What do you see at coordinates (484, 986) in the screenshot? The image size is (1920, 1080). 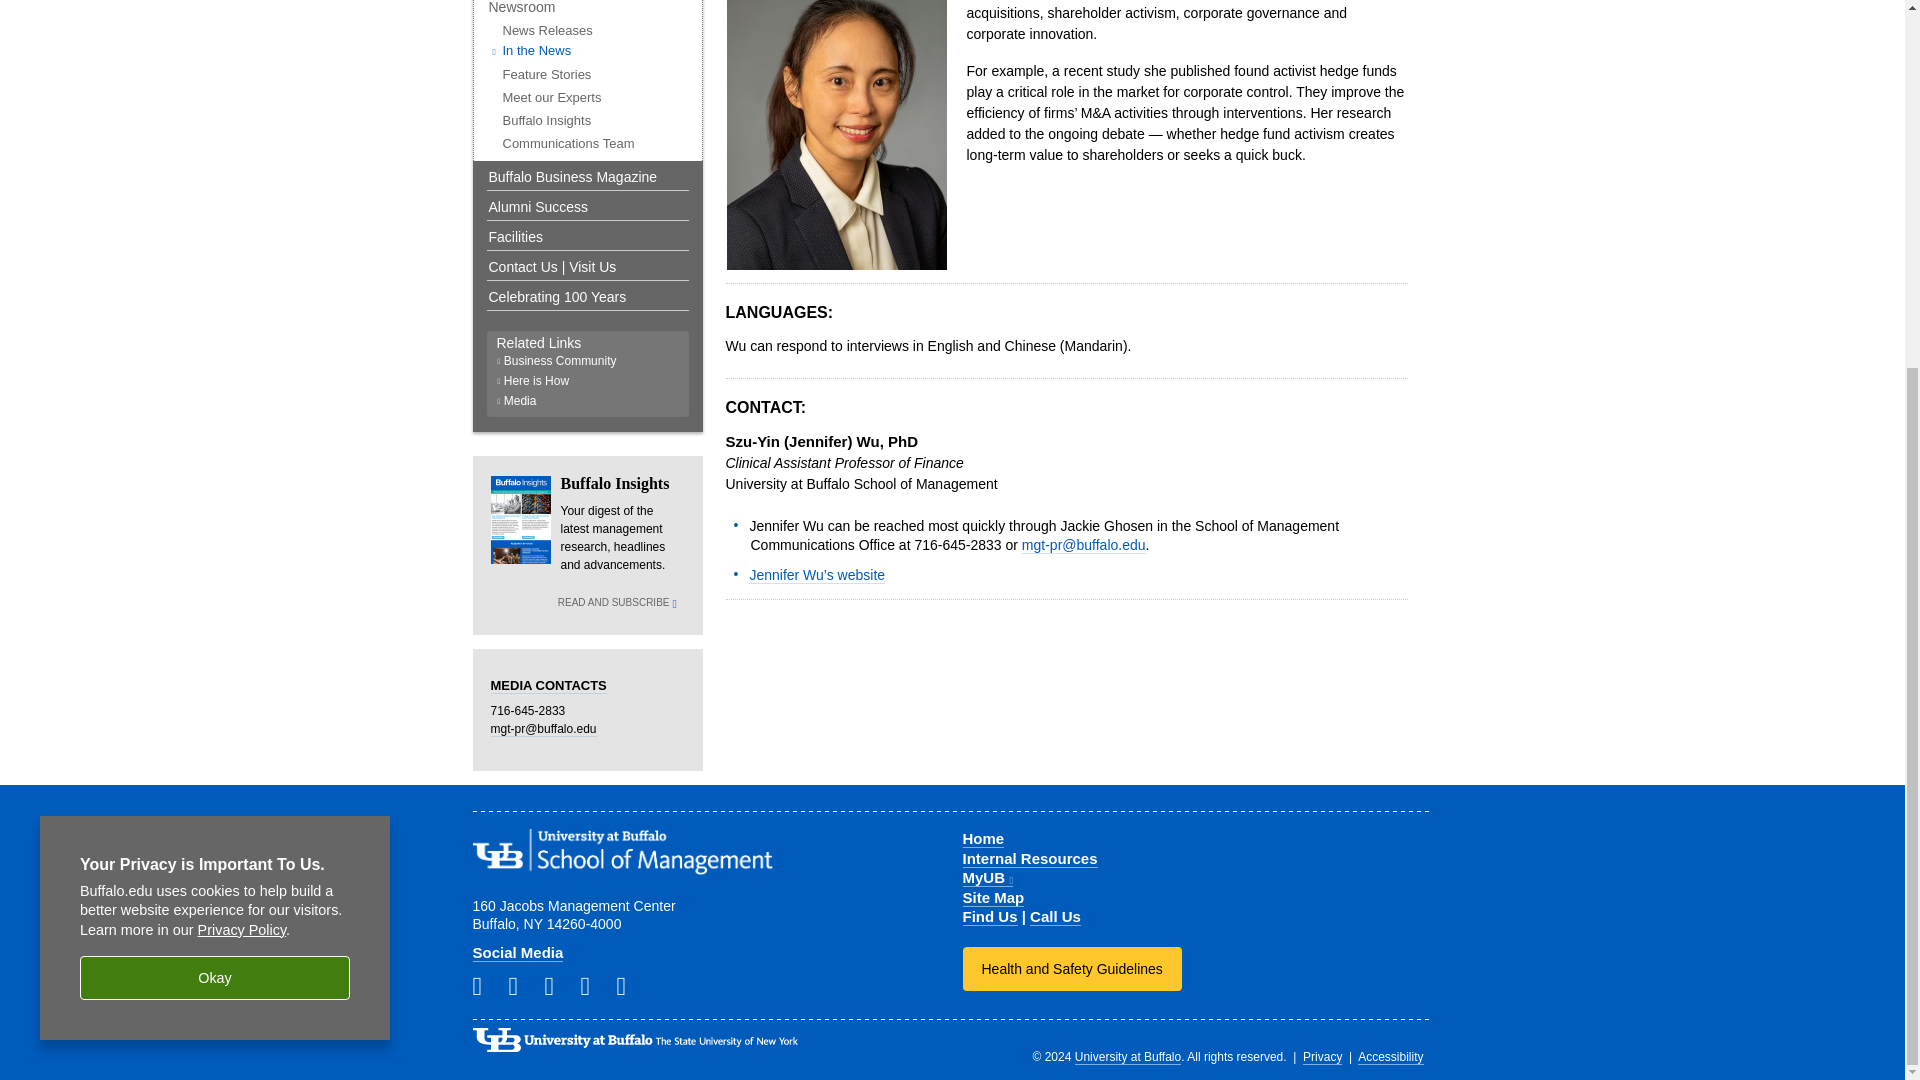 I see `School LinkedIn directory` at bounding box center [484, 986].